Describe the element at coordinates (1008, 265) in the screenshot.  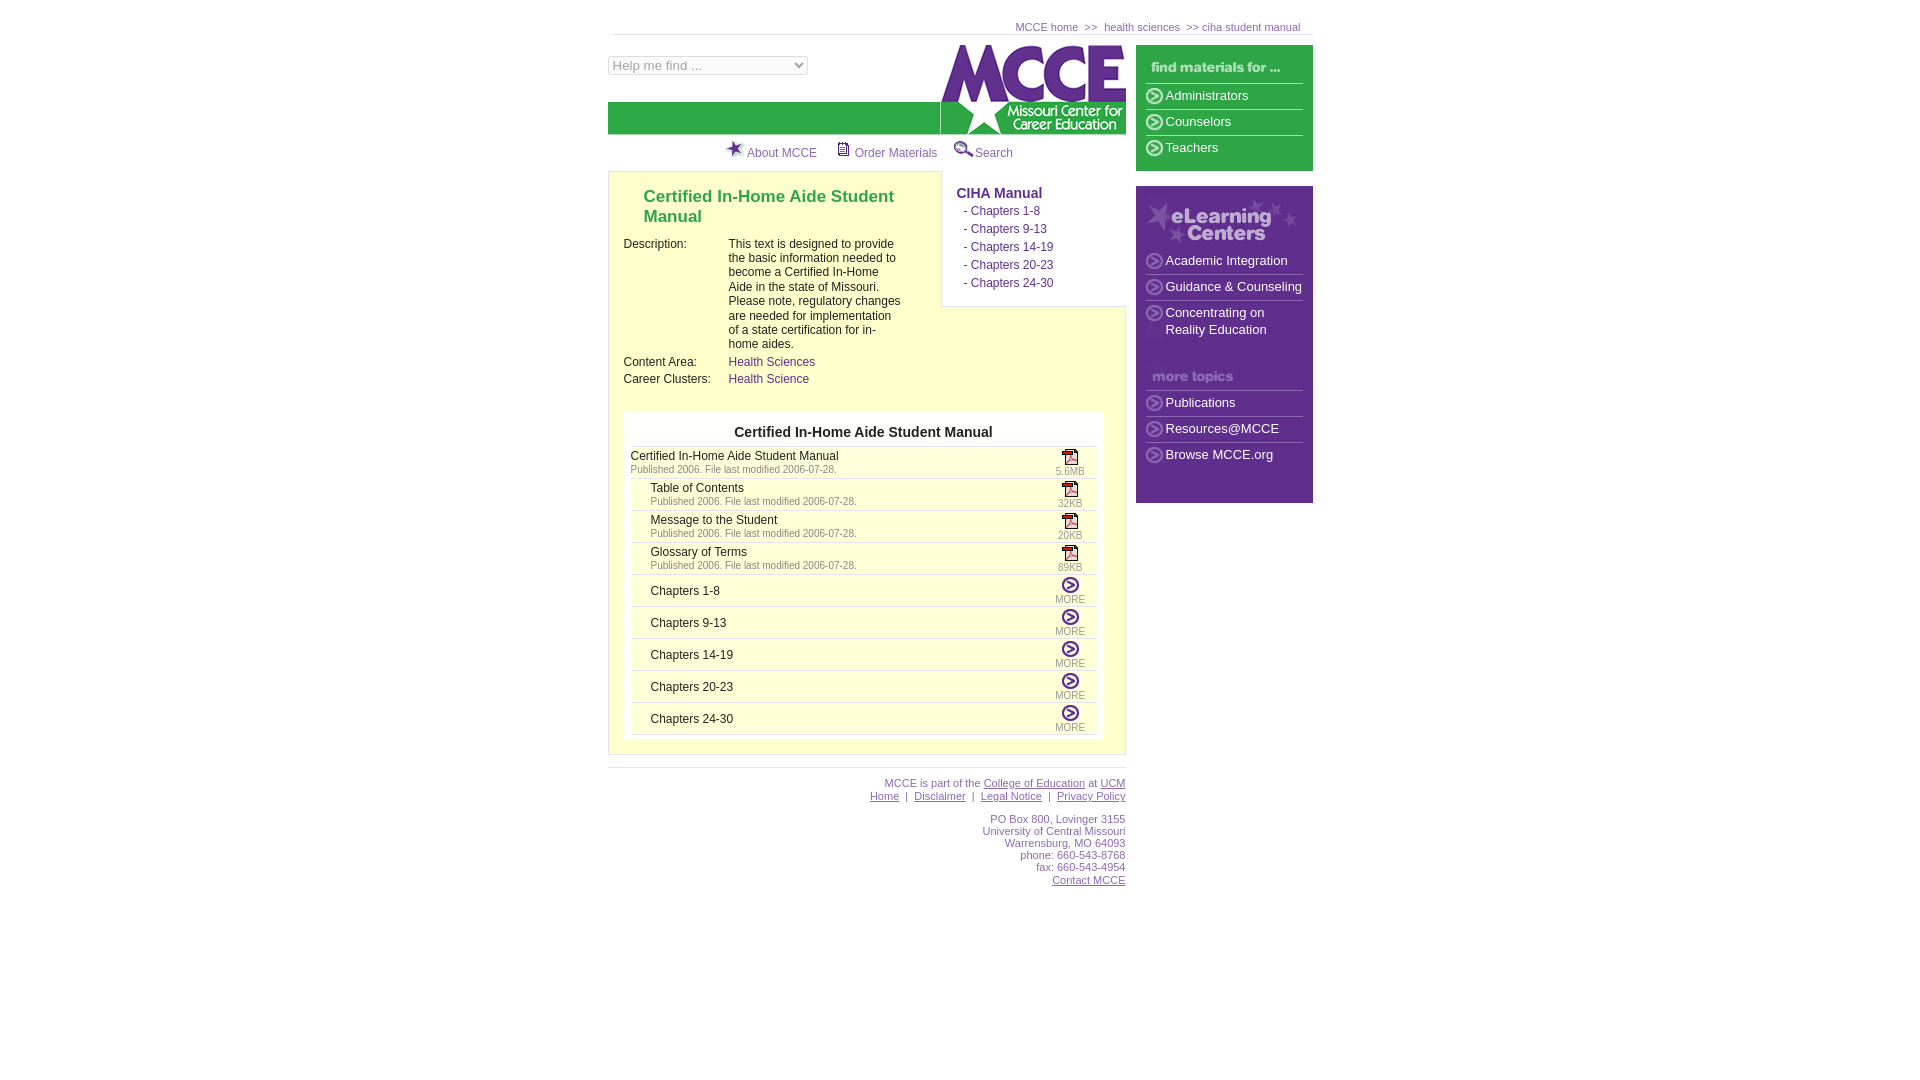
I see `- Chapters 20-23` at that location.